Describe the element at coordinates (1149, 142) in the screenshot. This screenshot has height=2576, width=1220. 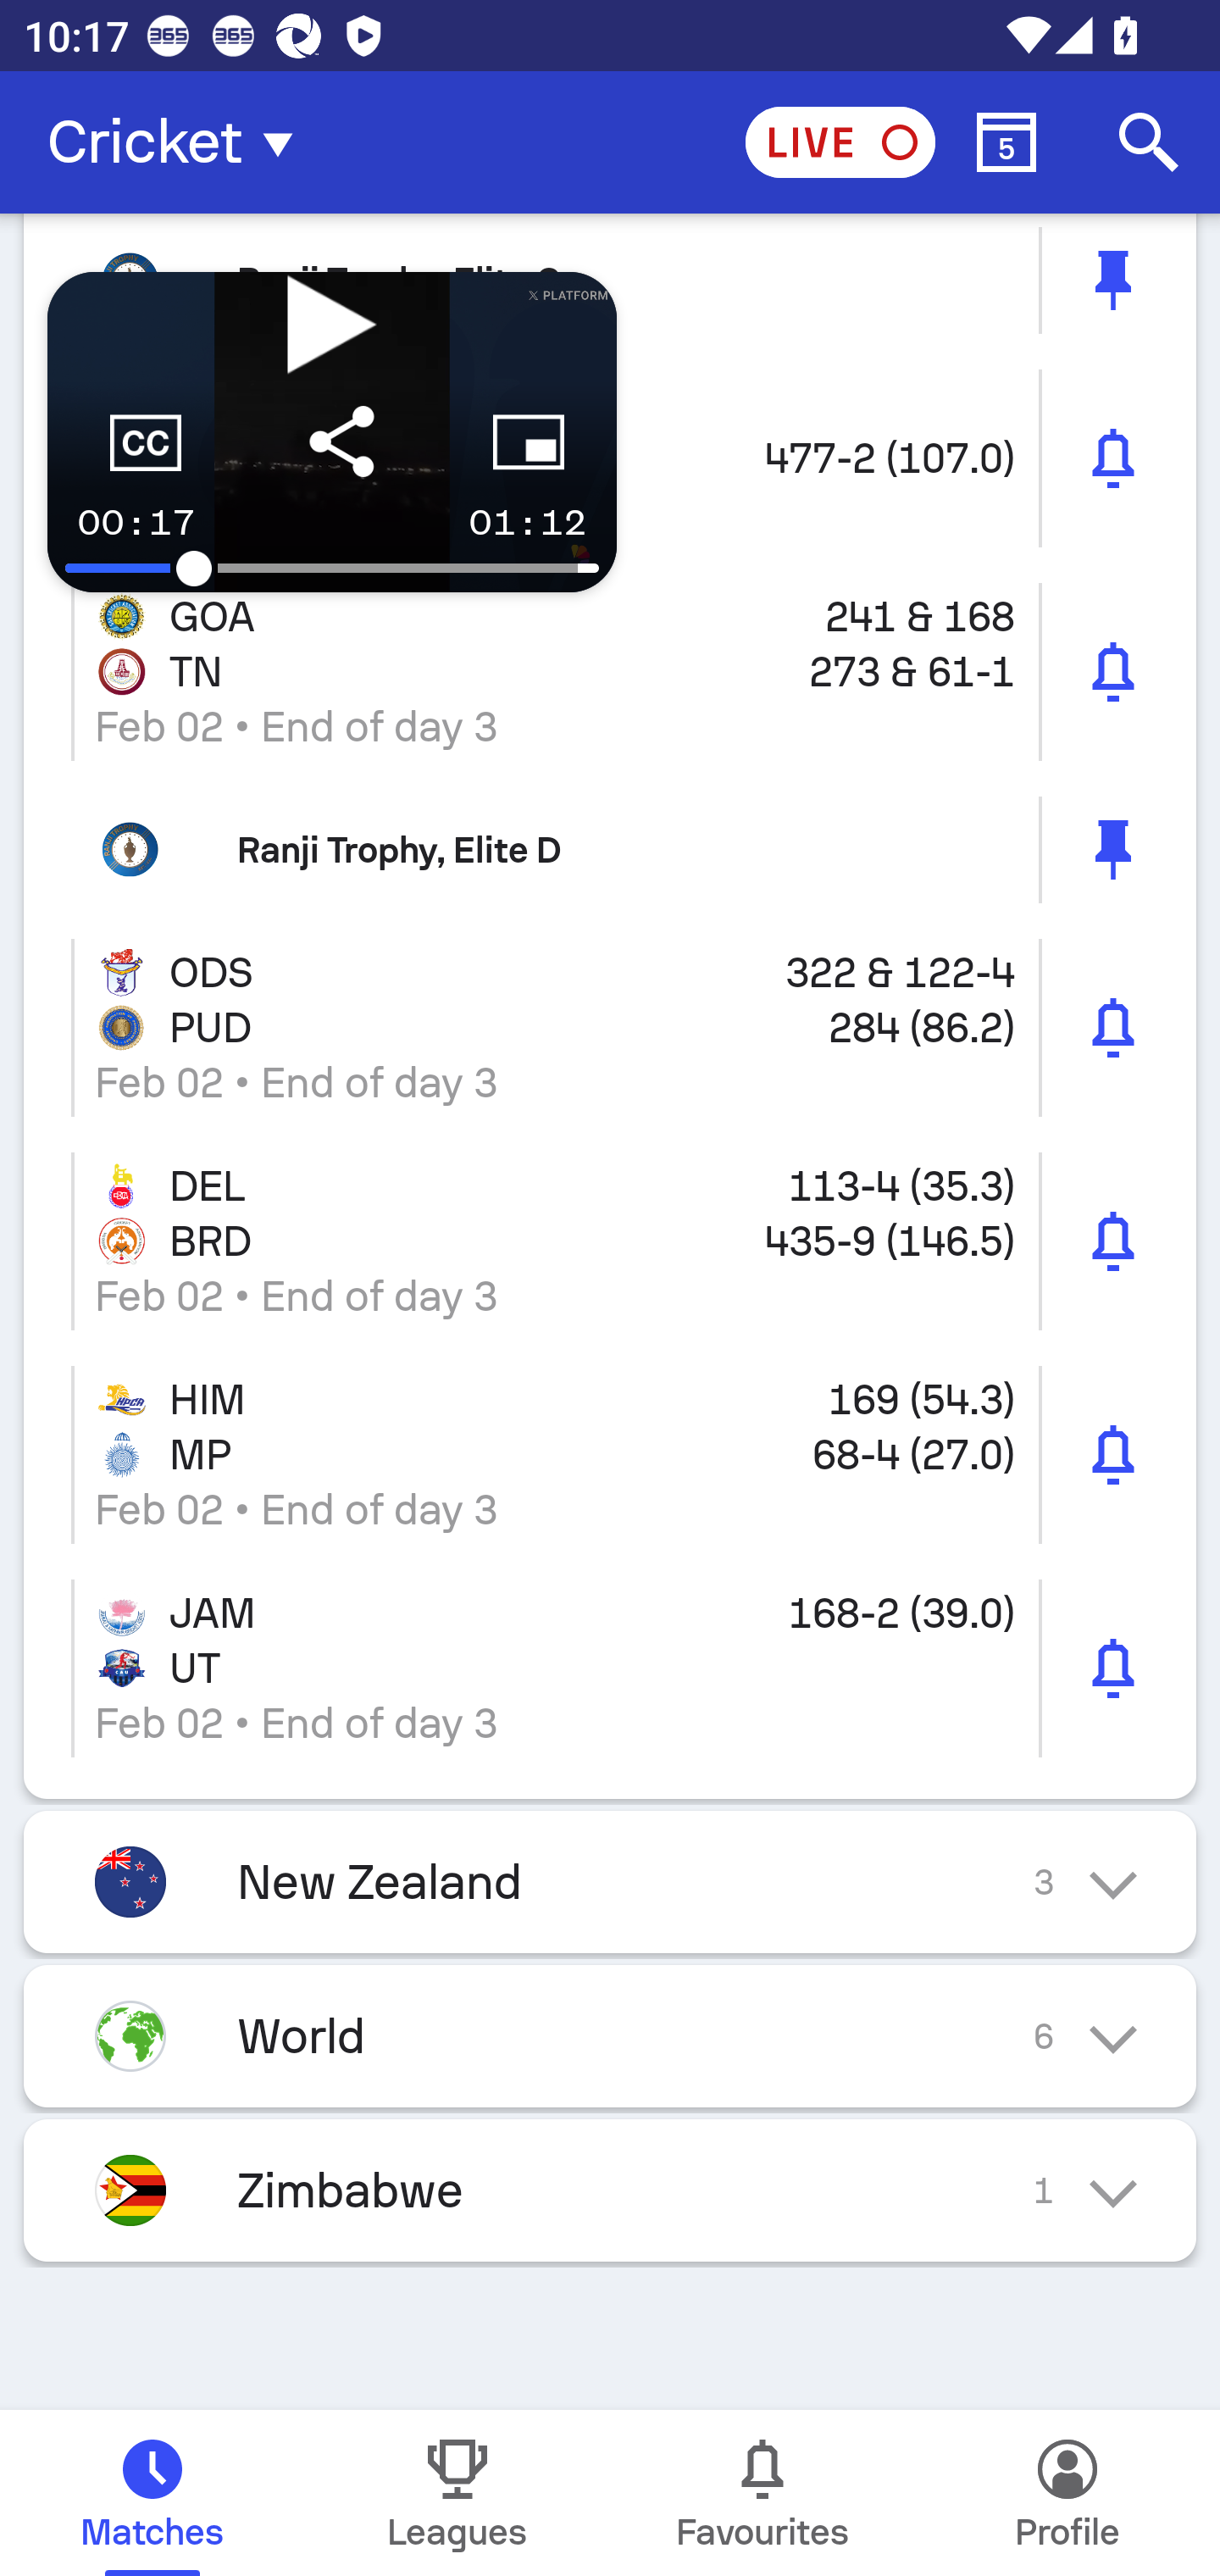
I see `Search` at that location.